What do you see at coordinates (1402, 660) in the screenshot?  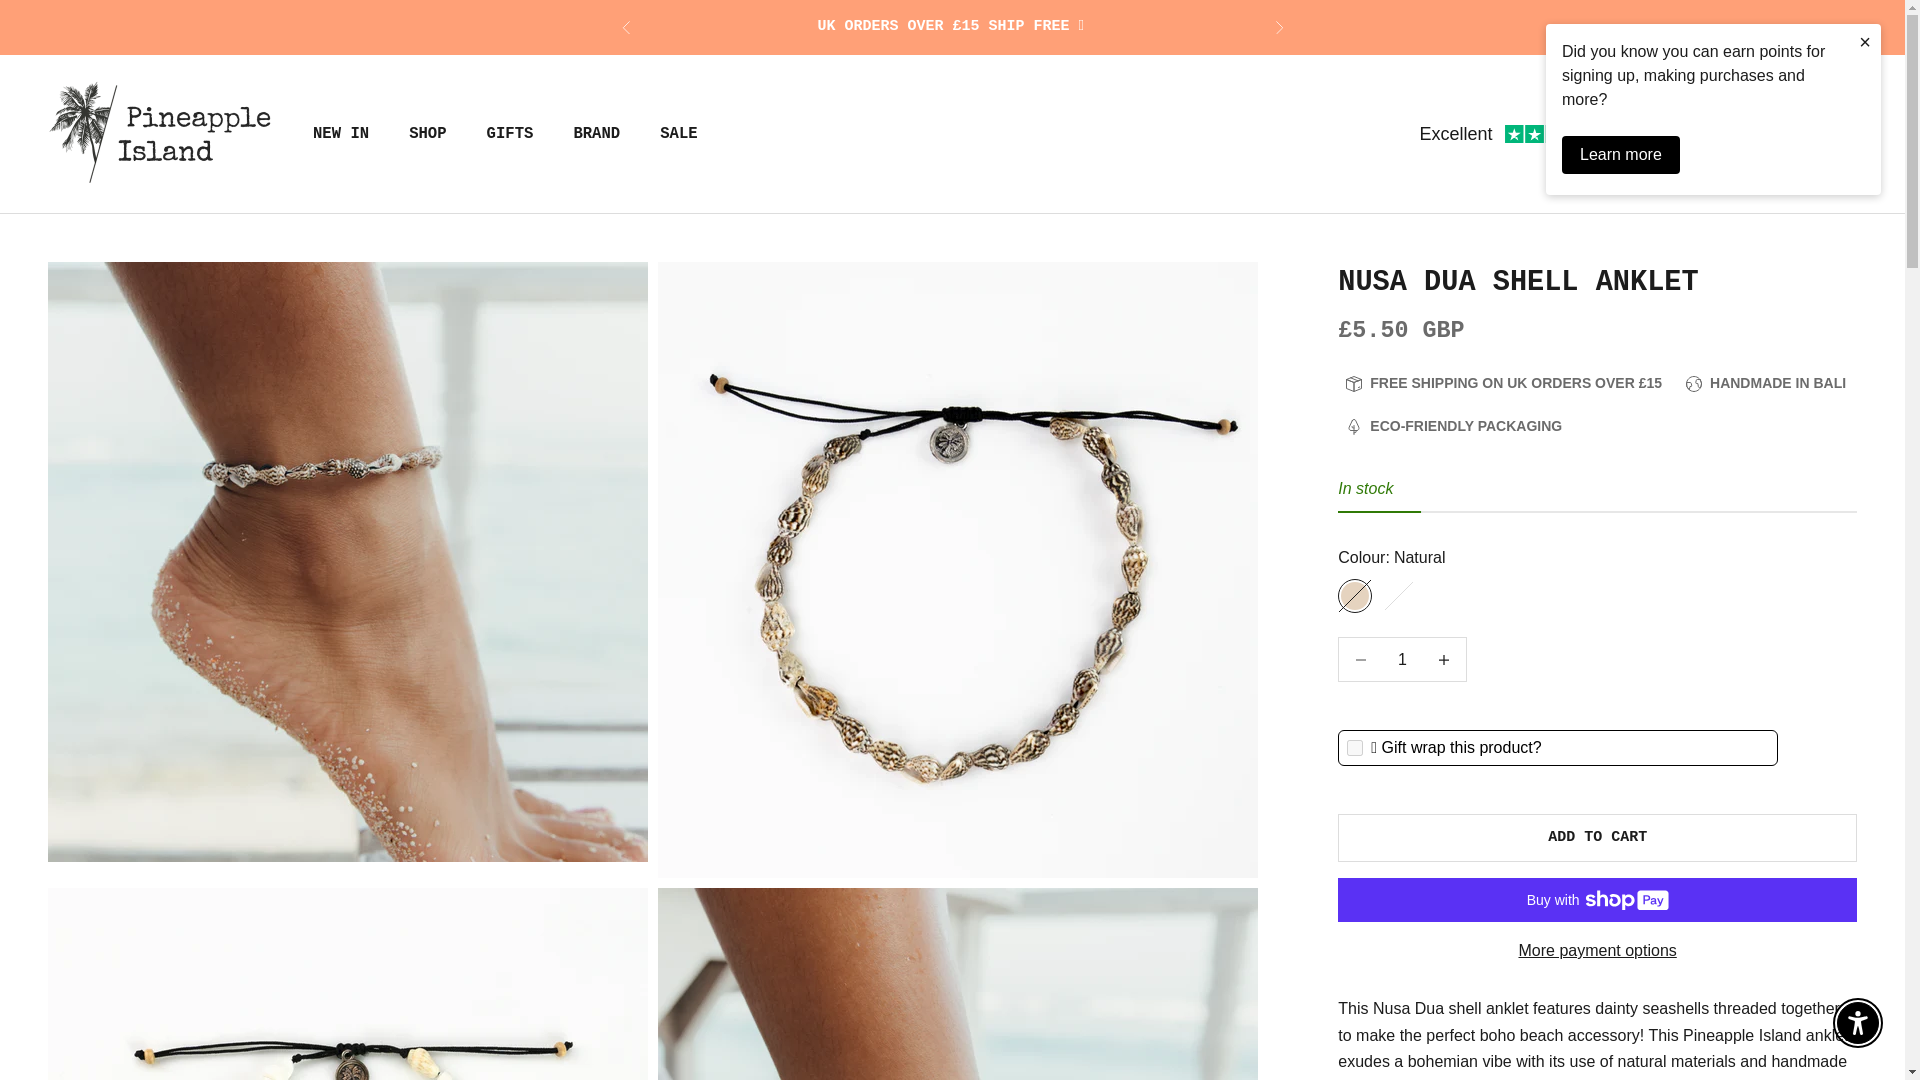 I see `1` at bounding box center [1402, 660].